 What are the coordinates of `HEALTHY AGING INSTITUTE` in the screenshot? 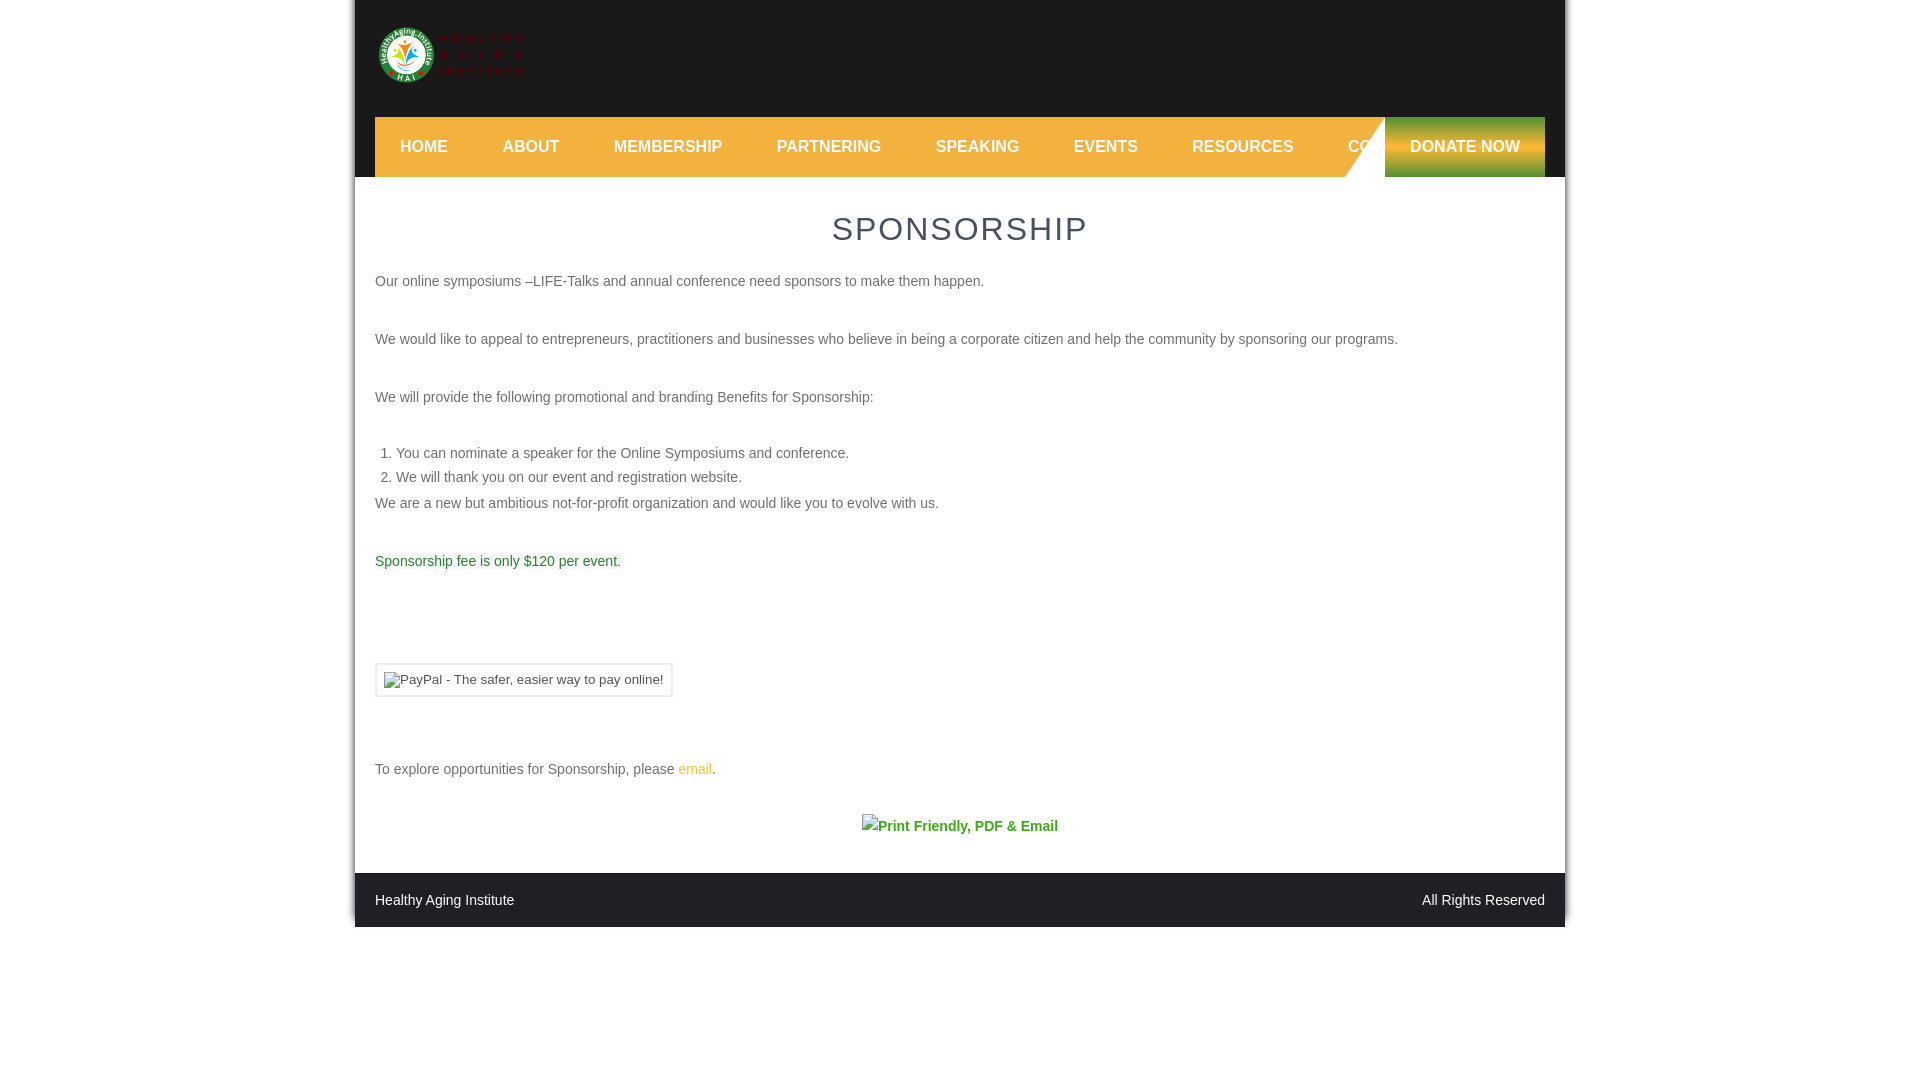 It's located at (562, 109).